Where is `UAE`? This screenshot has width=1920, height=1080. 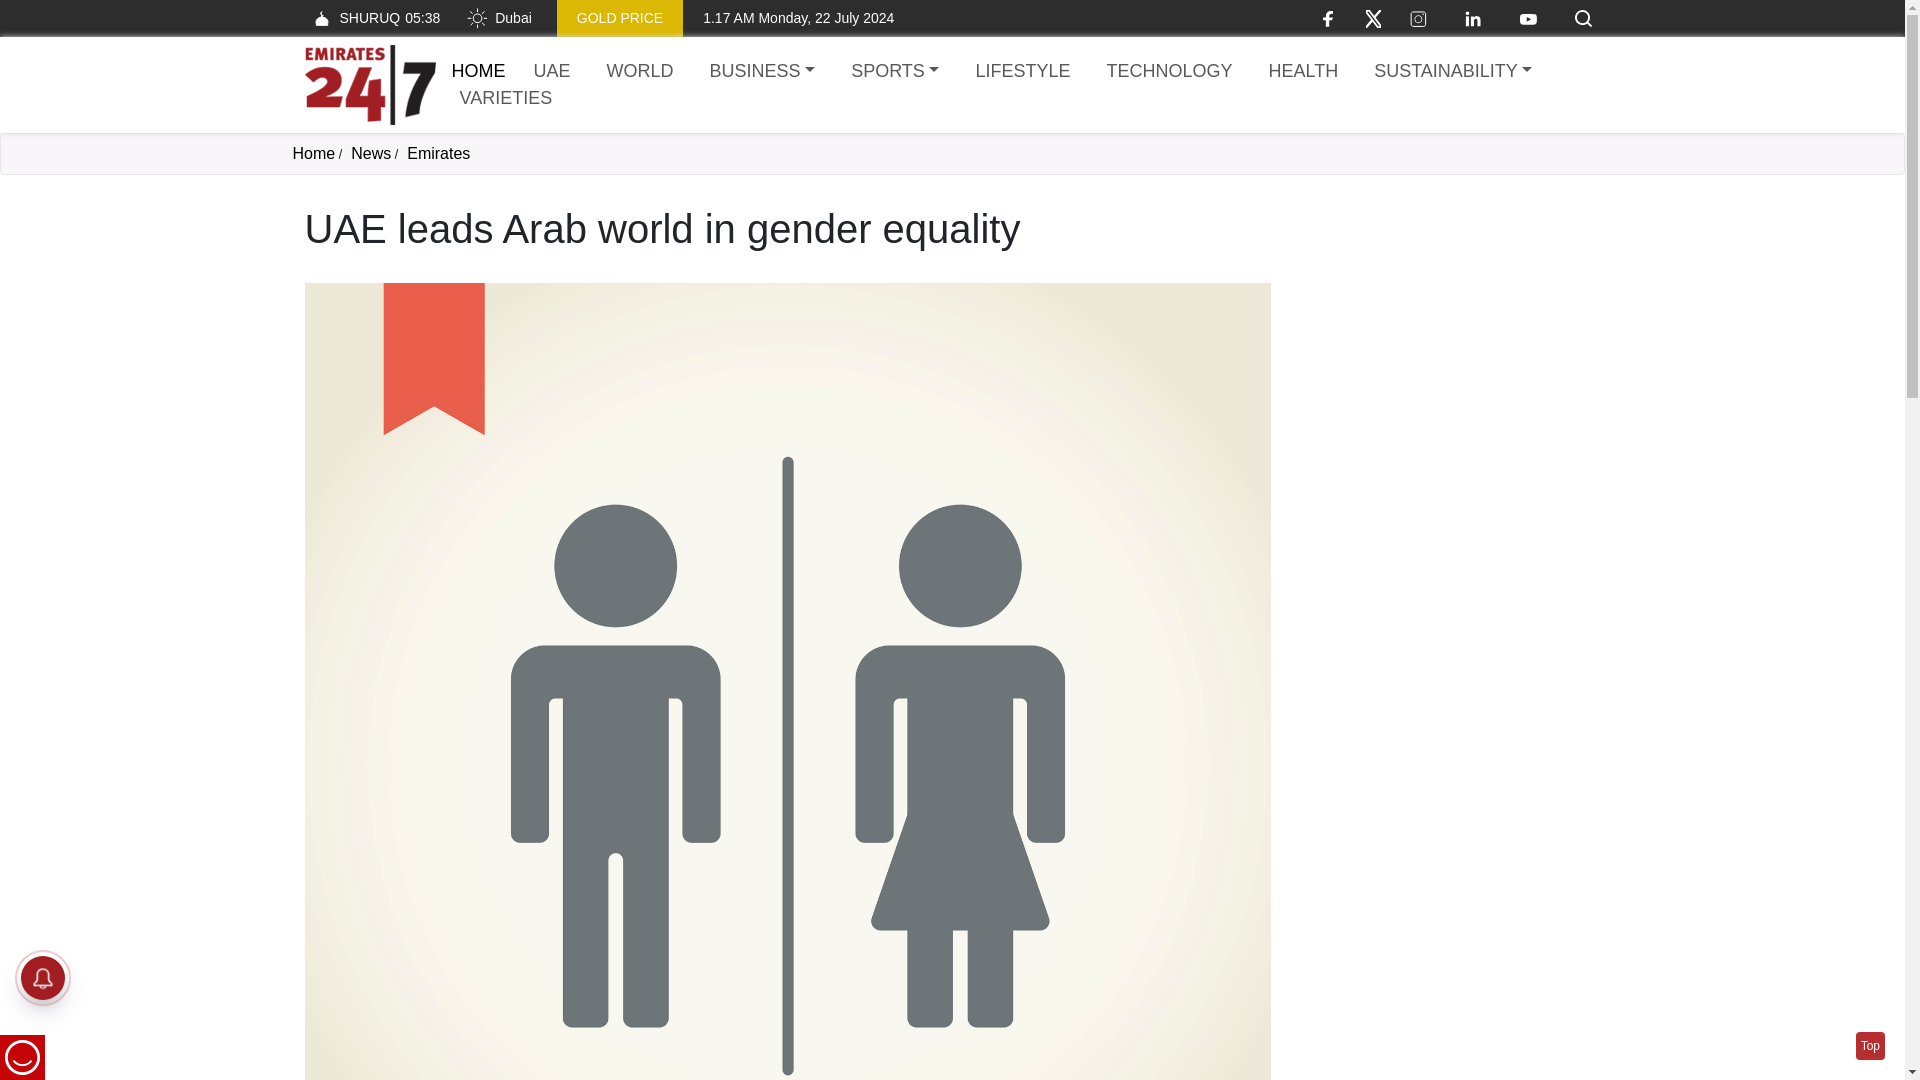
UAE is located at coordinates (478, 70).